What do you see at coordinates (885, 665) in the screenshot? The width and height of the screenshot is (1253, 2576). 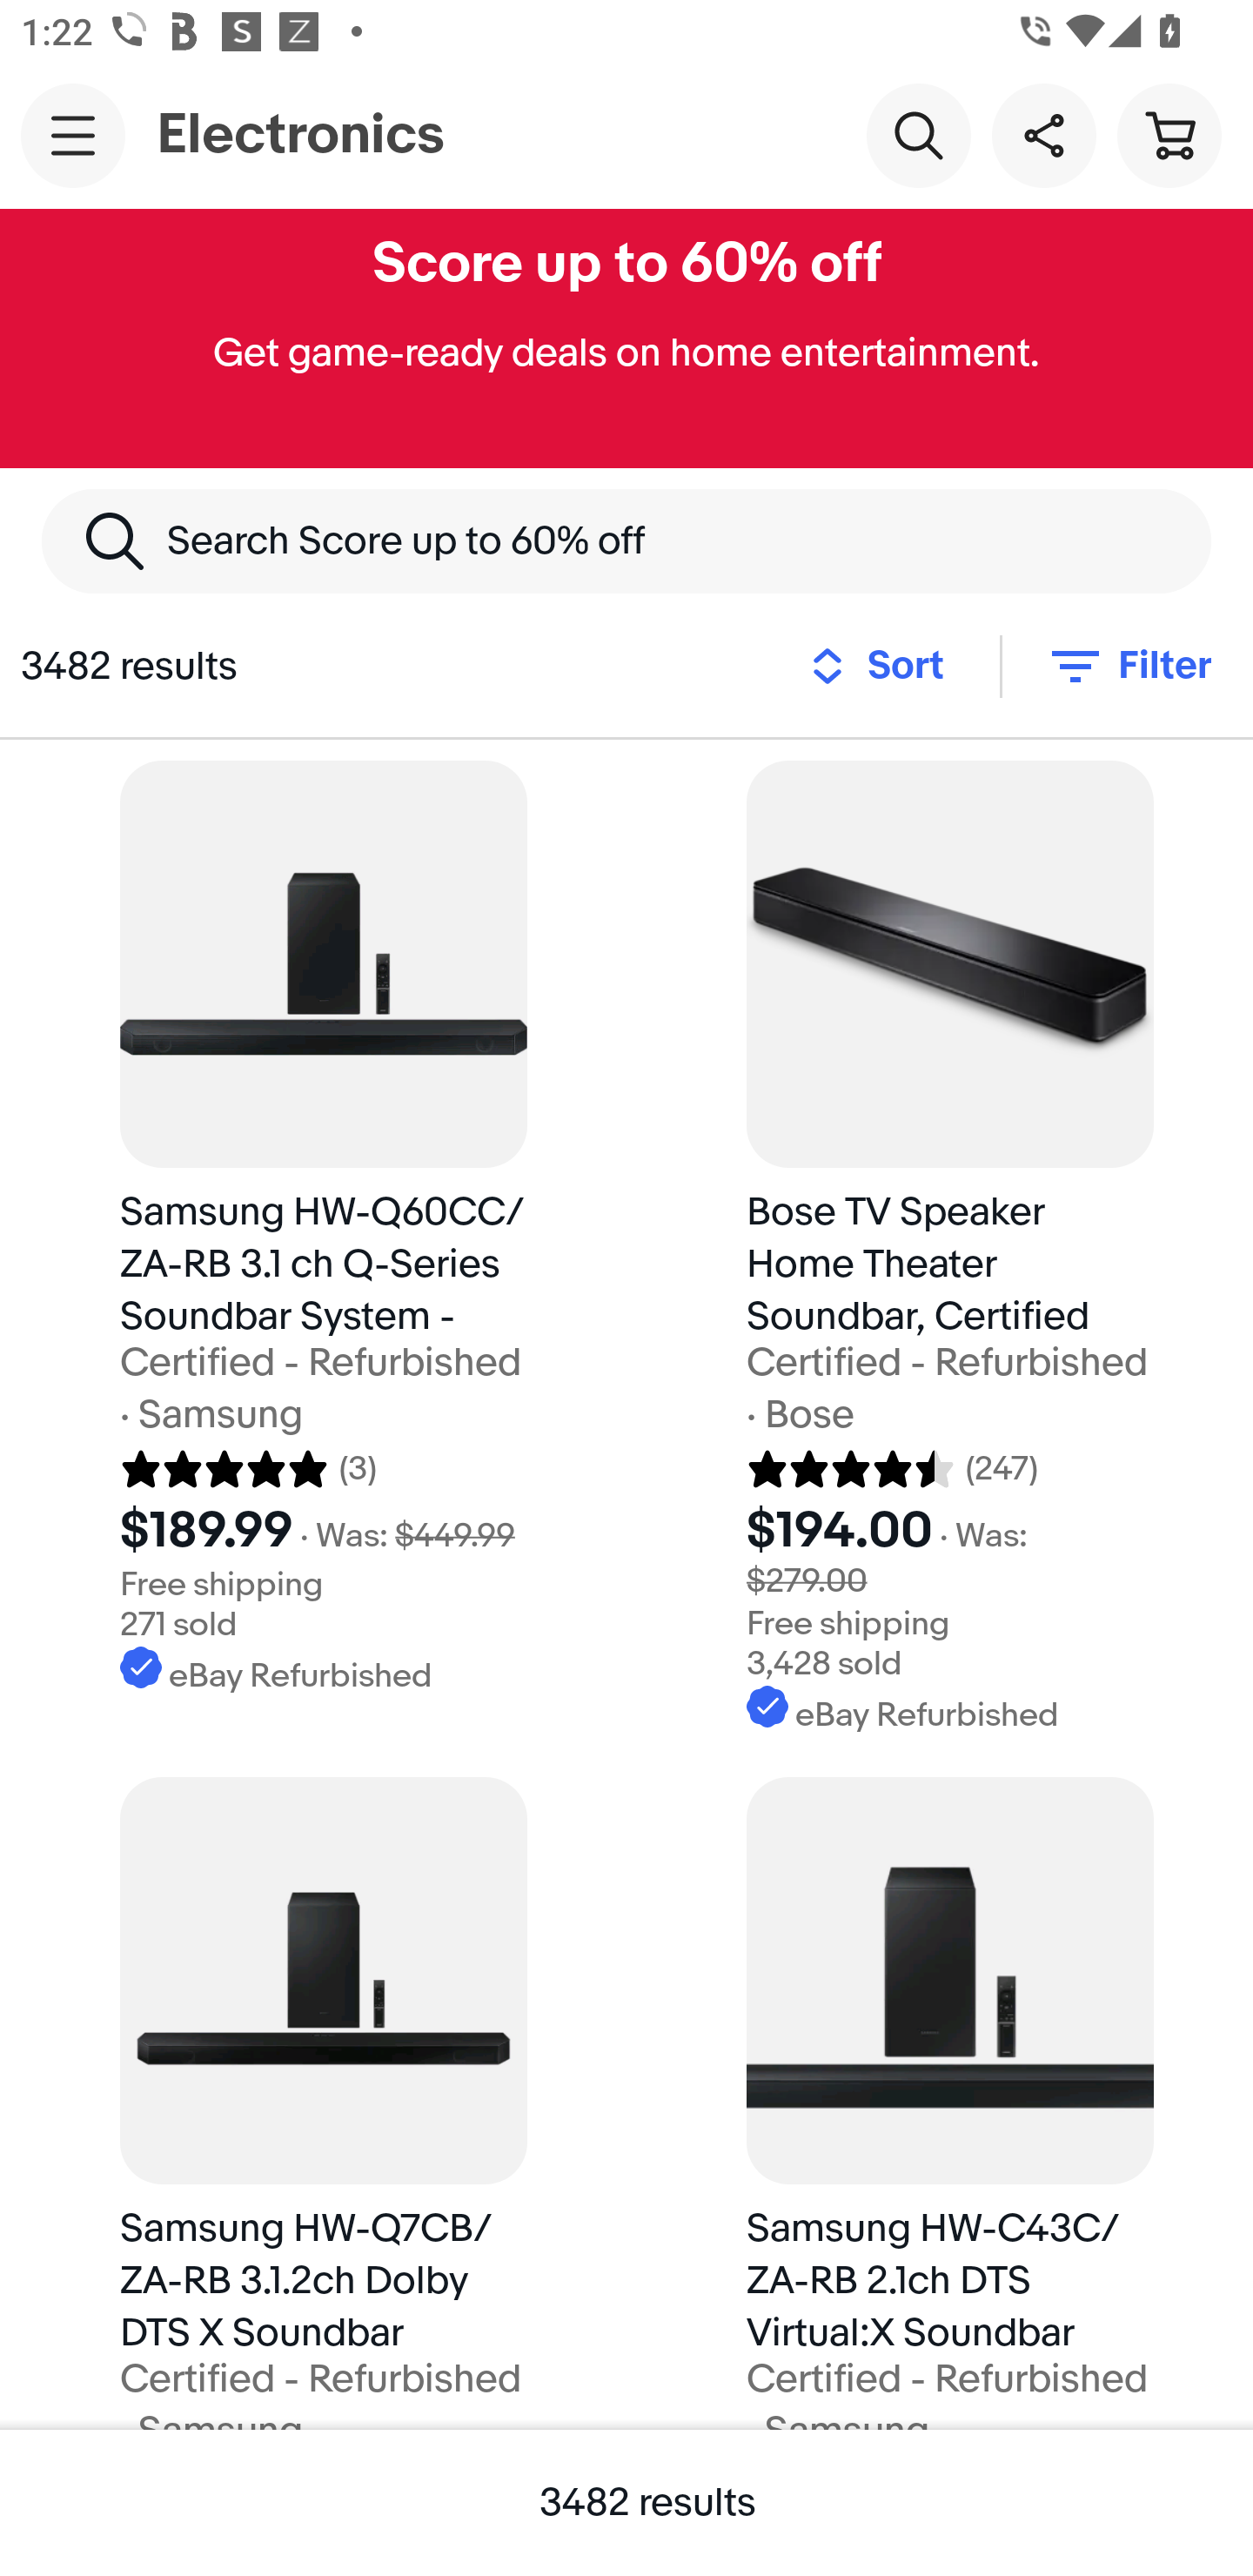 I see `Sort` at bounding box center [885, 665].